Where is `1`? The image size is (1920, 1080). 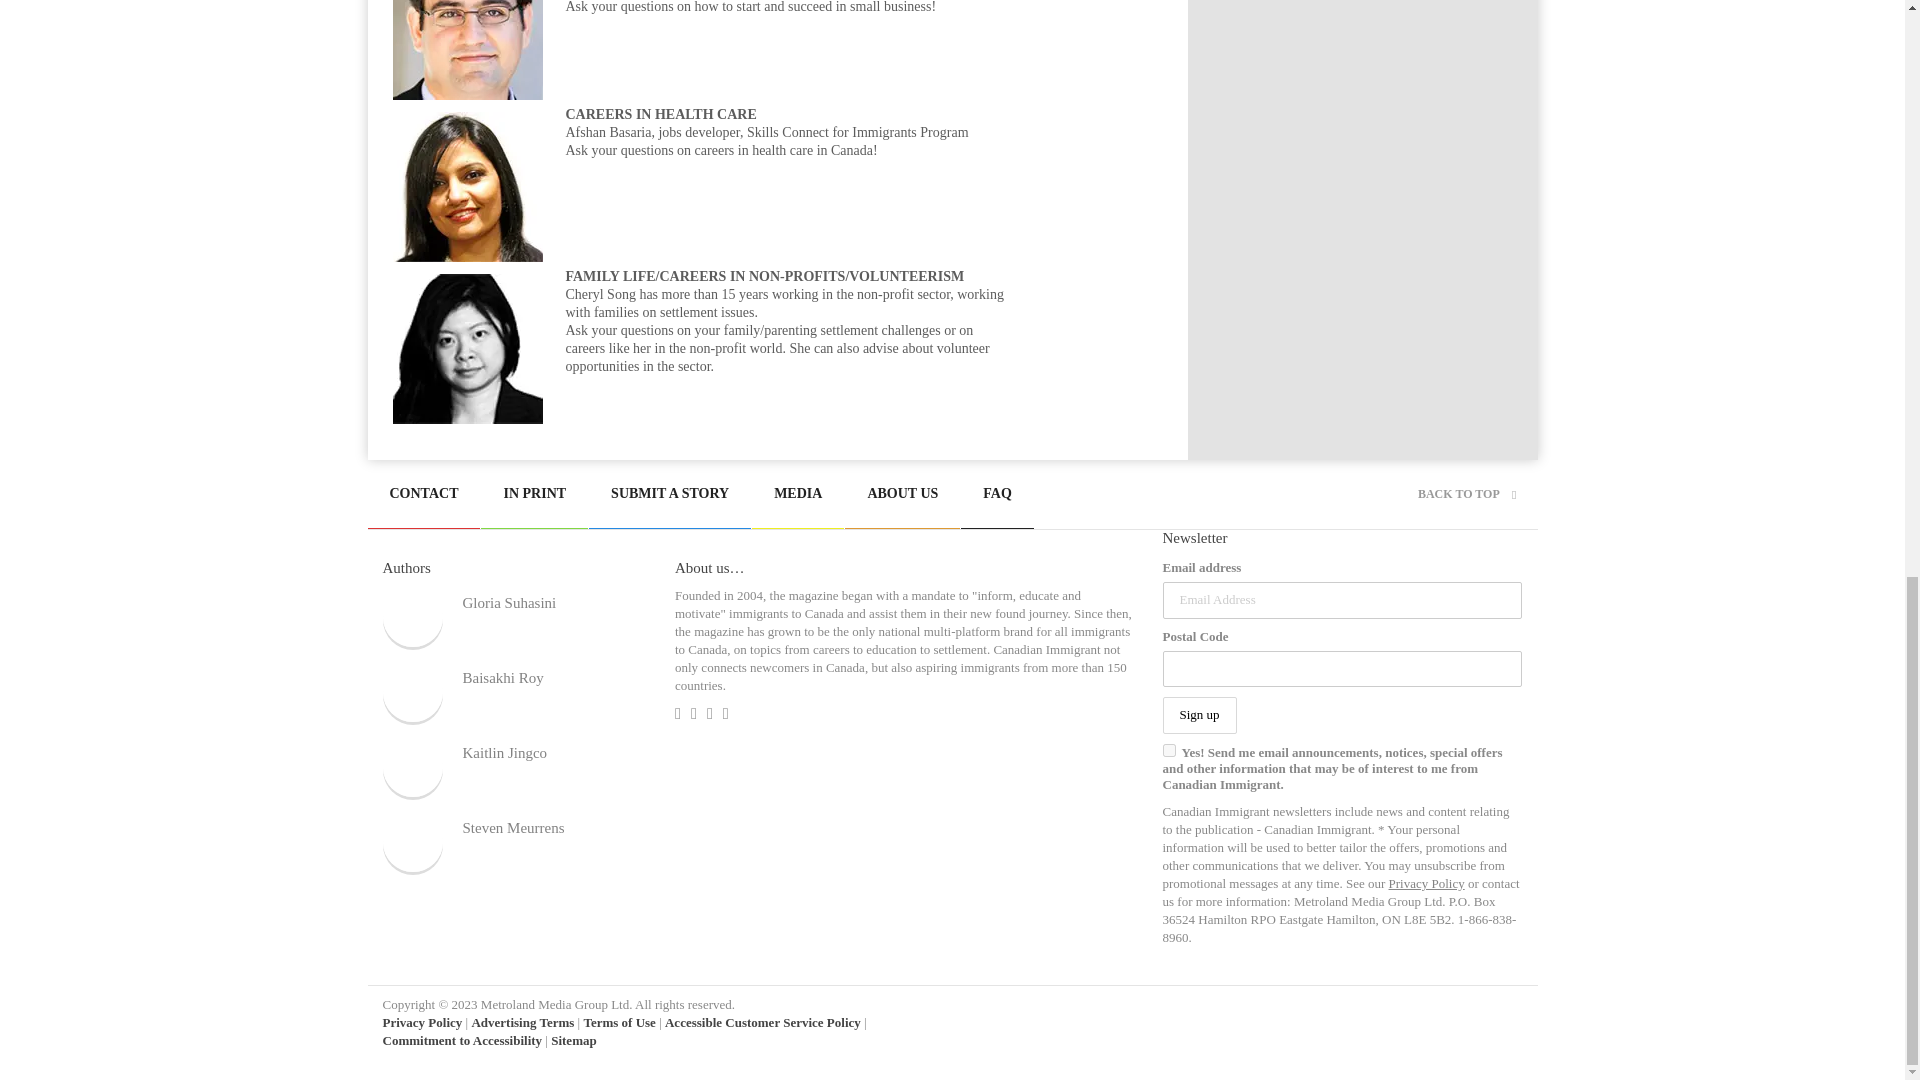
1 is located at coordinates (1168, 750).